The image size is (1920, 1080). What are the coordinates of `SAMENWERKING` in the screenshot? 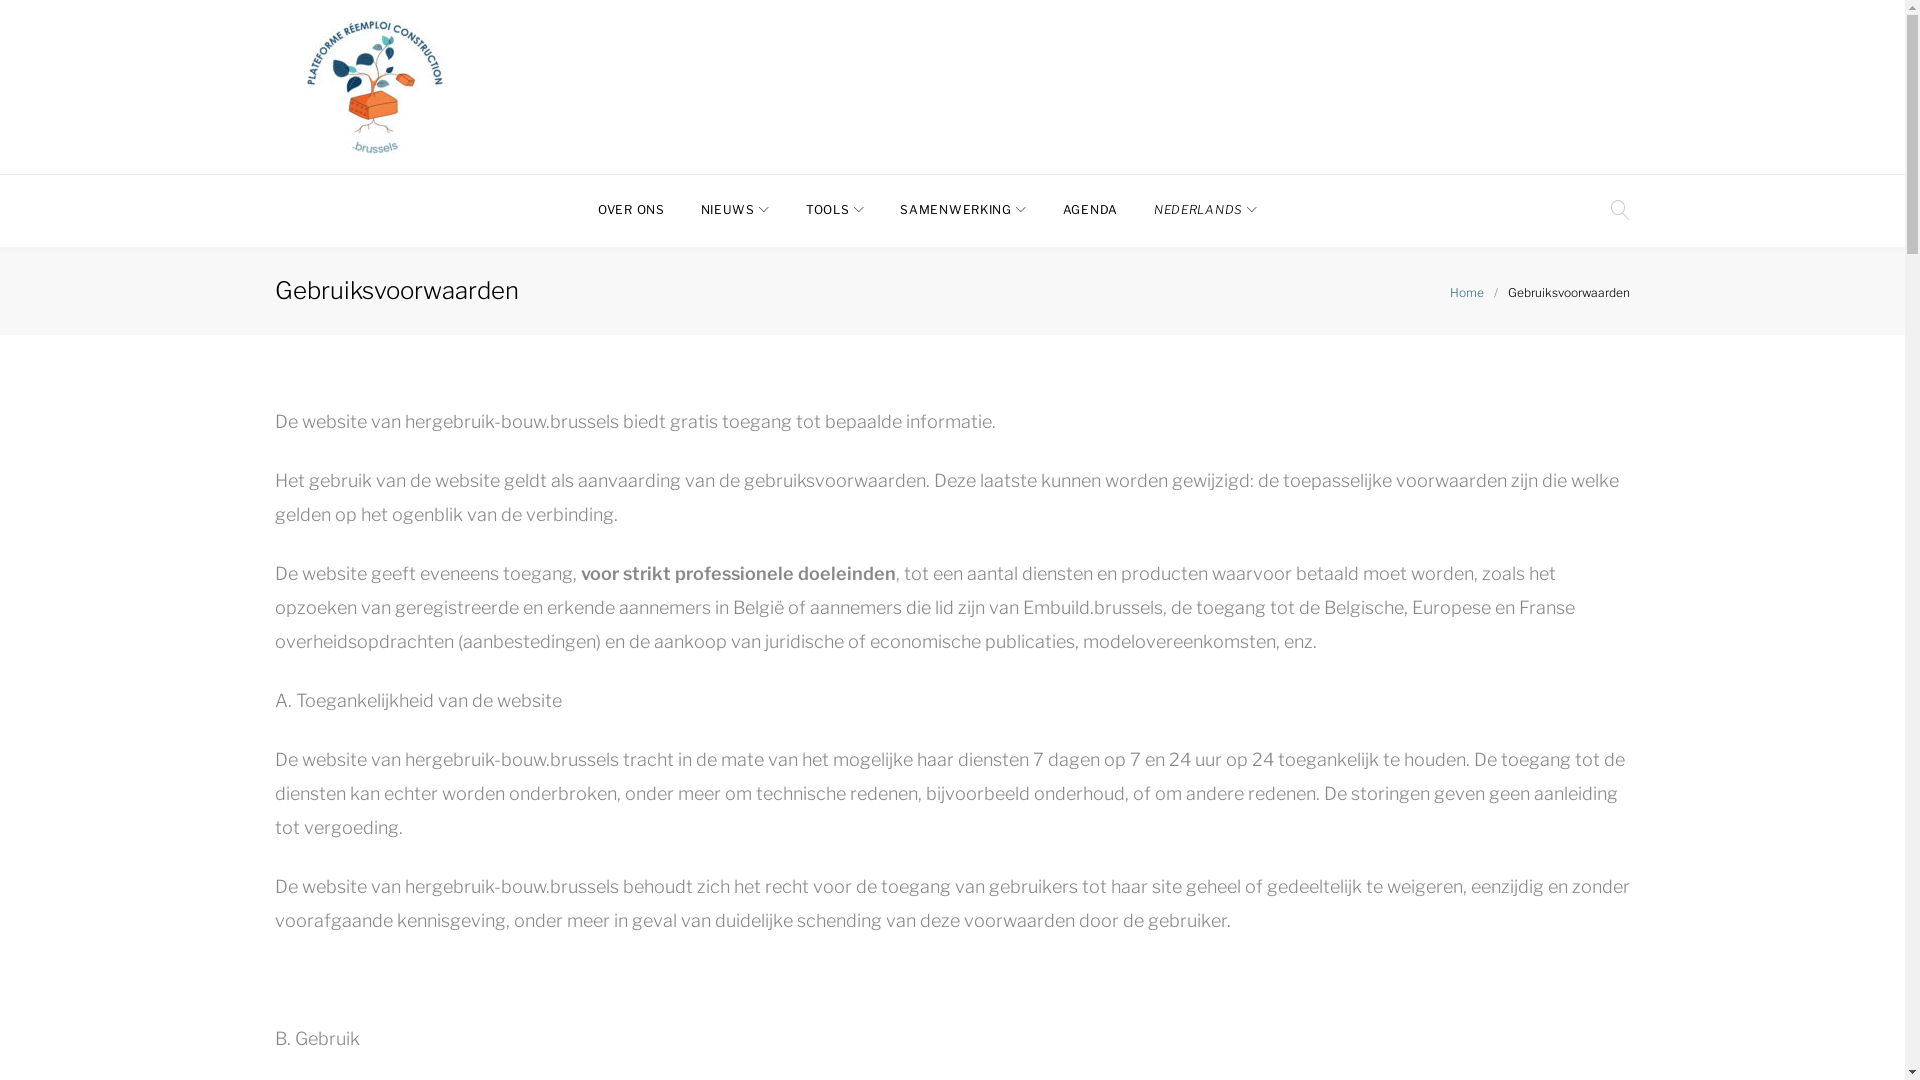 It's located at (963, 210).